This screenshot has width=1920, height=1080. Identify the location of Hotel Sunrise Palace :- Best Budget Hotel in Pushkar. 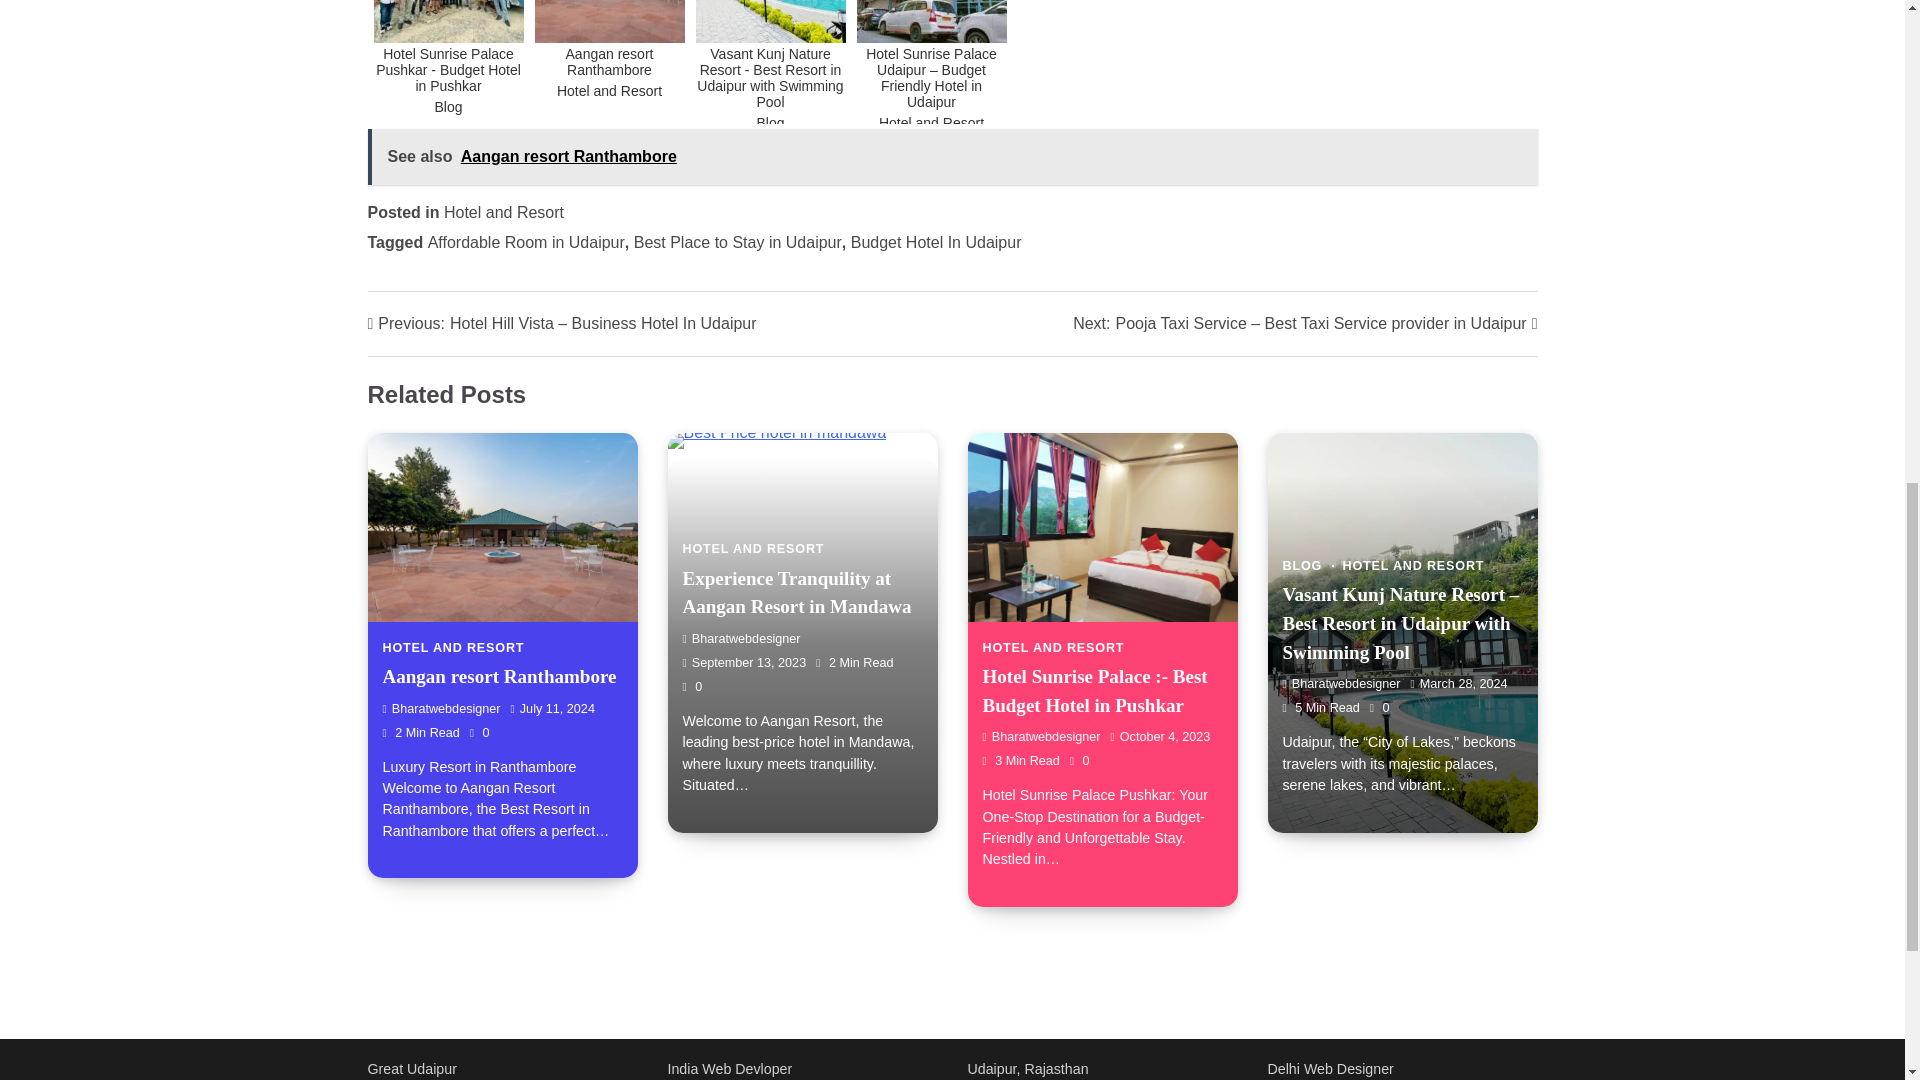
(1094, 691).